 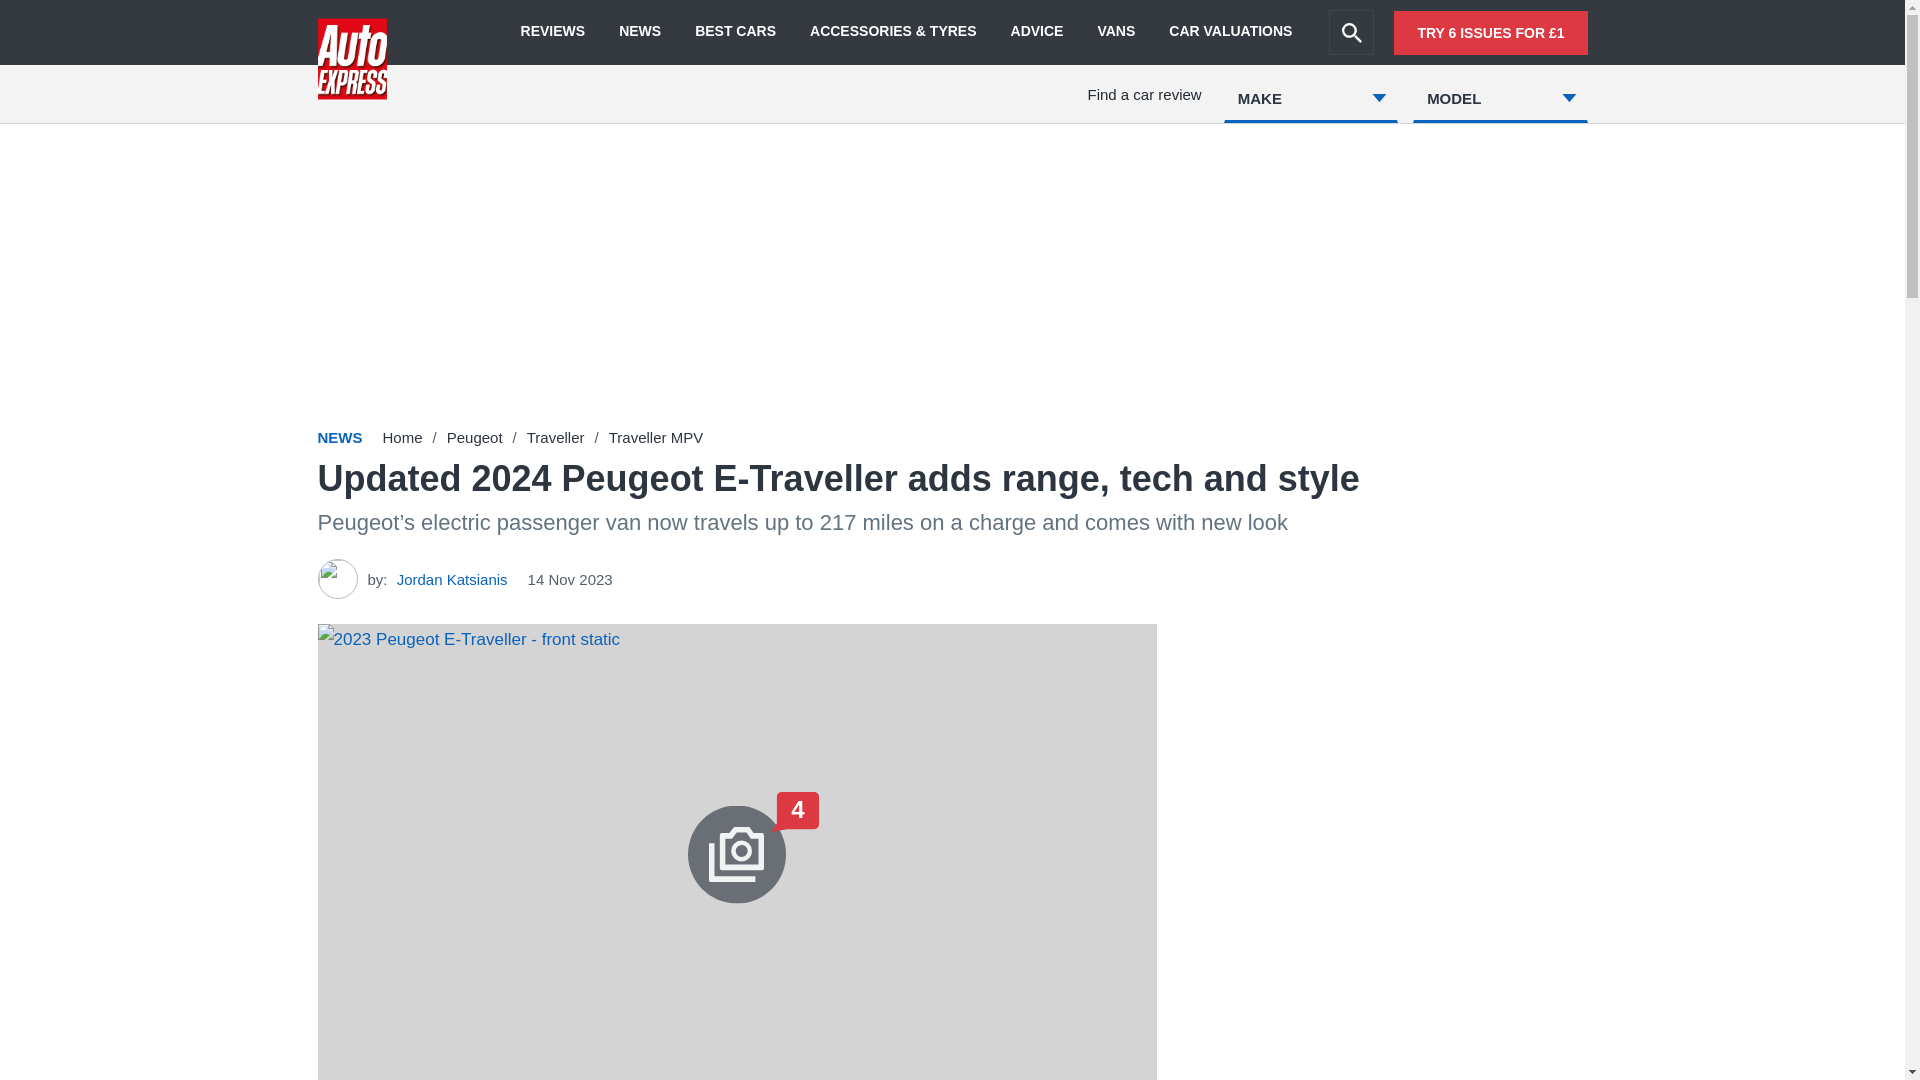 I want to click on VANS, so click(x=1116, y=32).